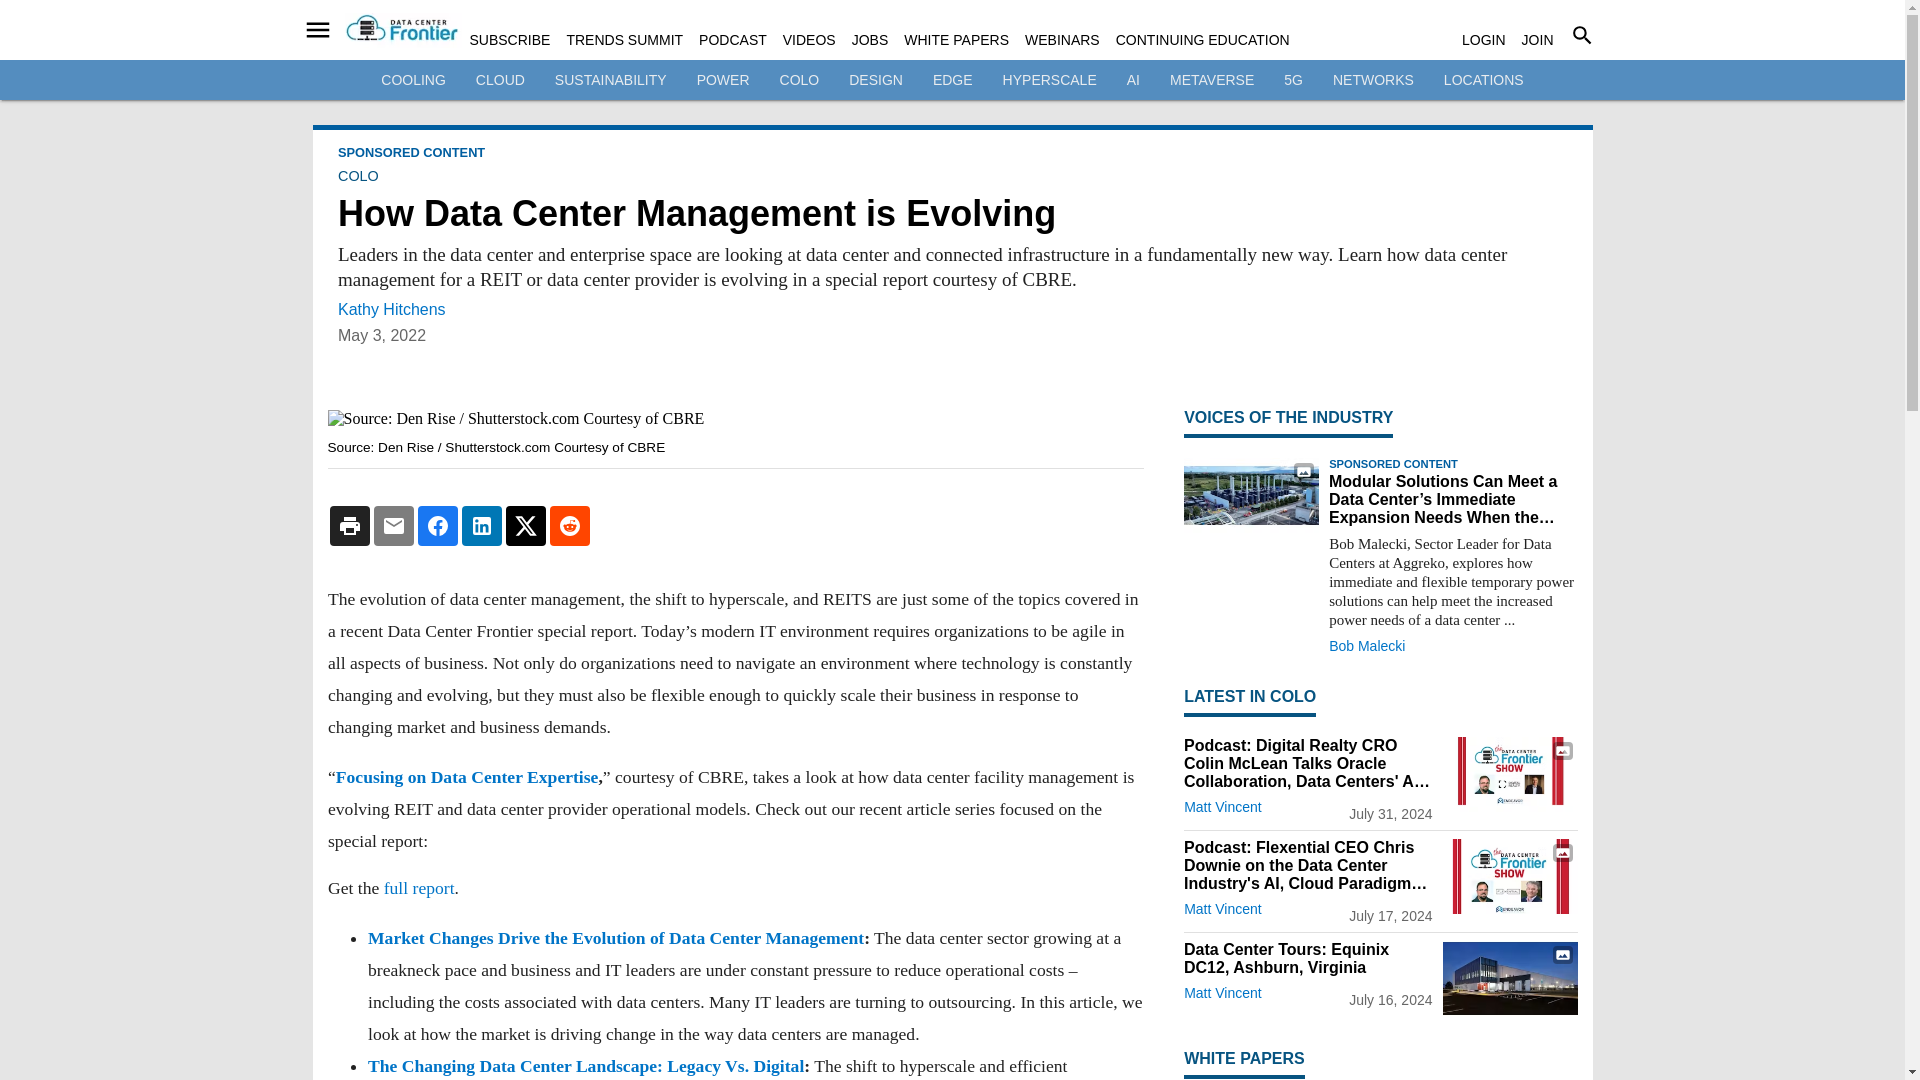 This screenshot has width=1920, height=1080. What do you see at coordinates (610, 80) in the screenshot?
I see `SUSTAINABILITY` at bounding box center [610, 80].